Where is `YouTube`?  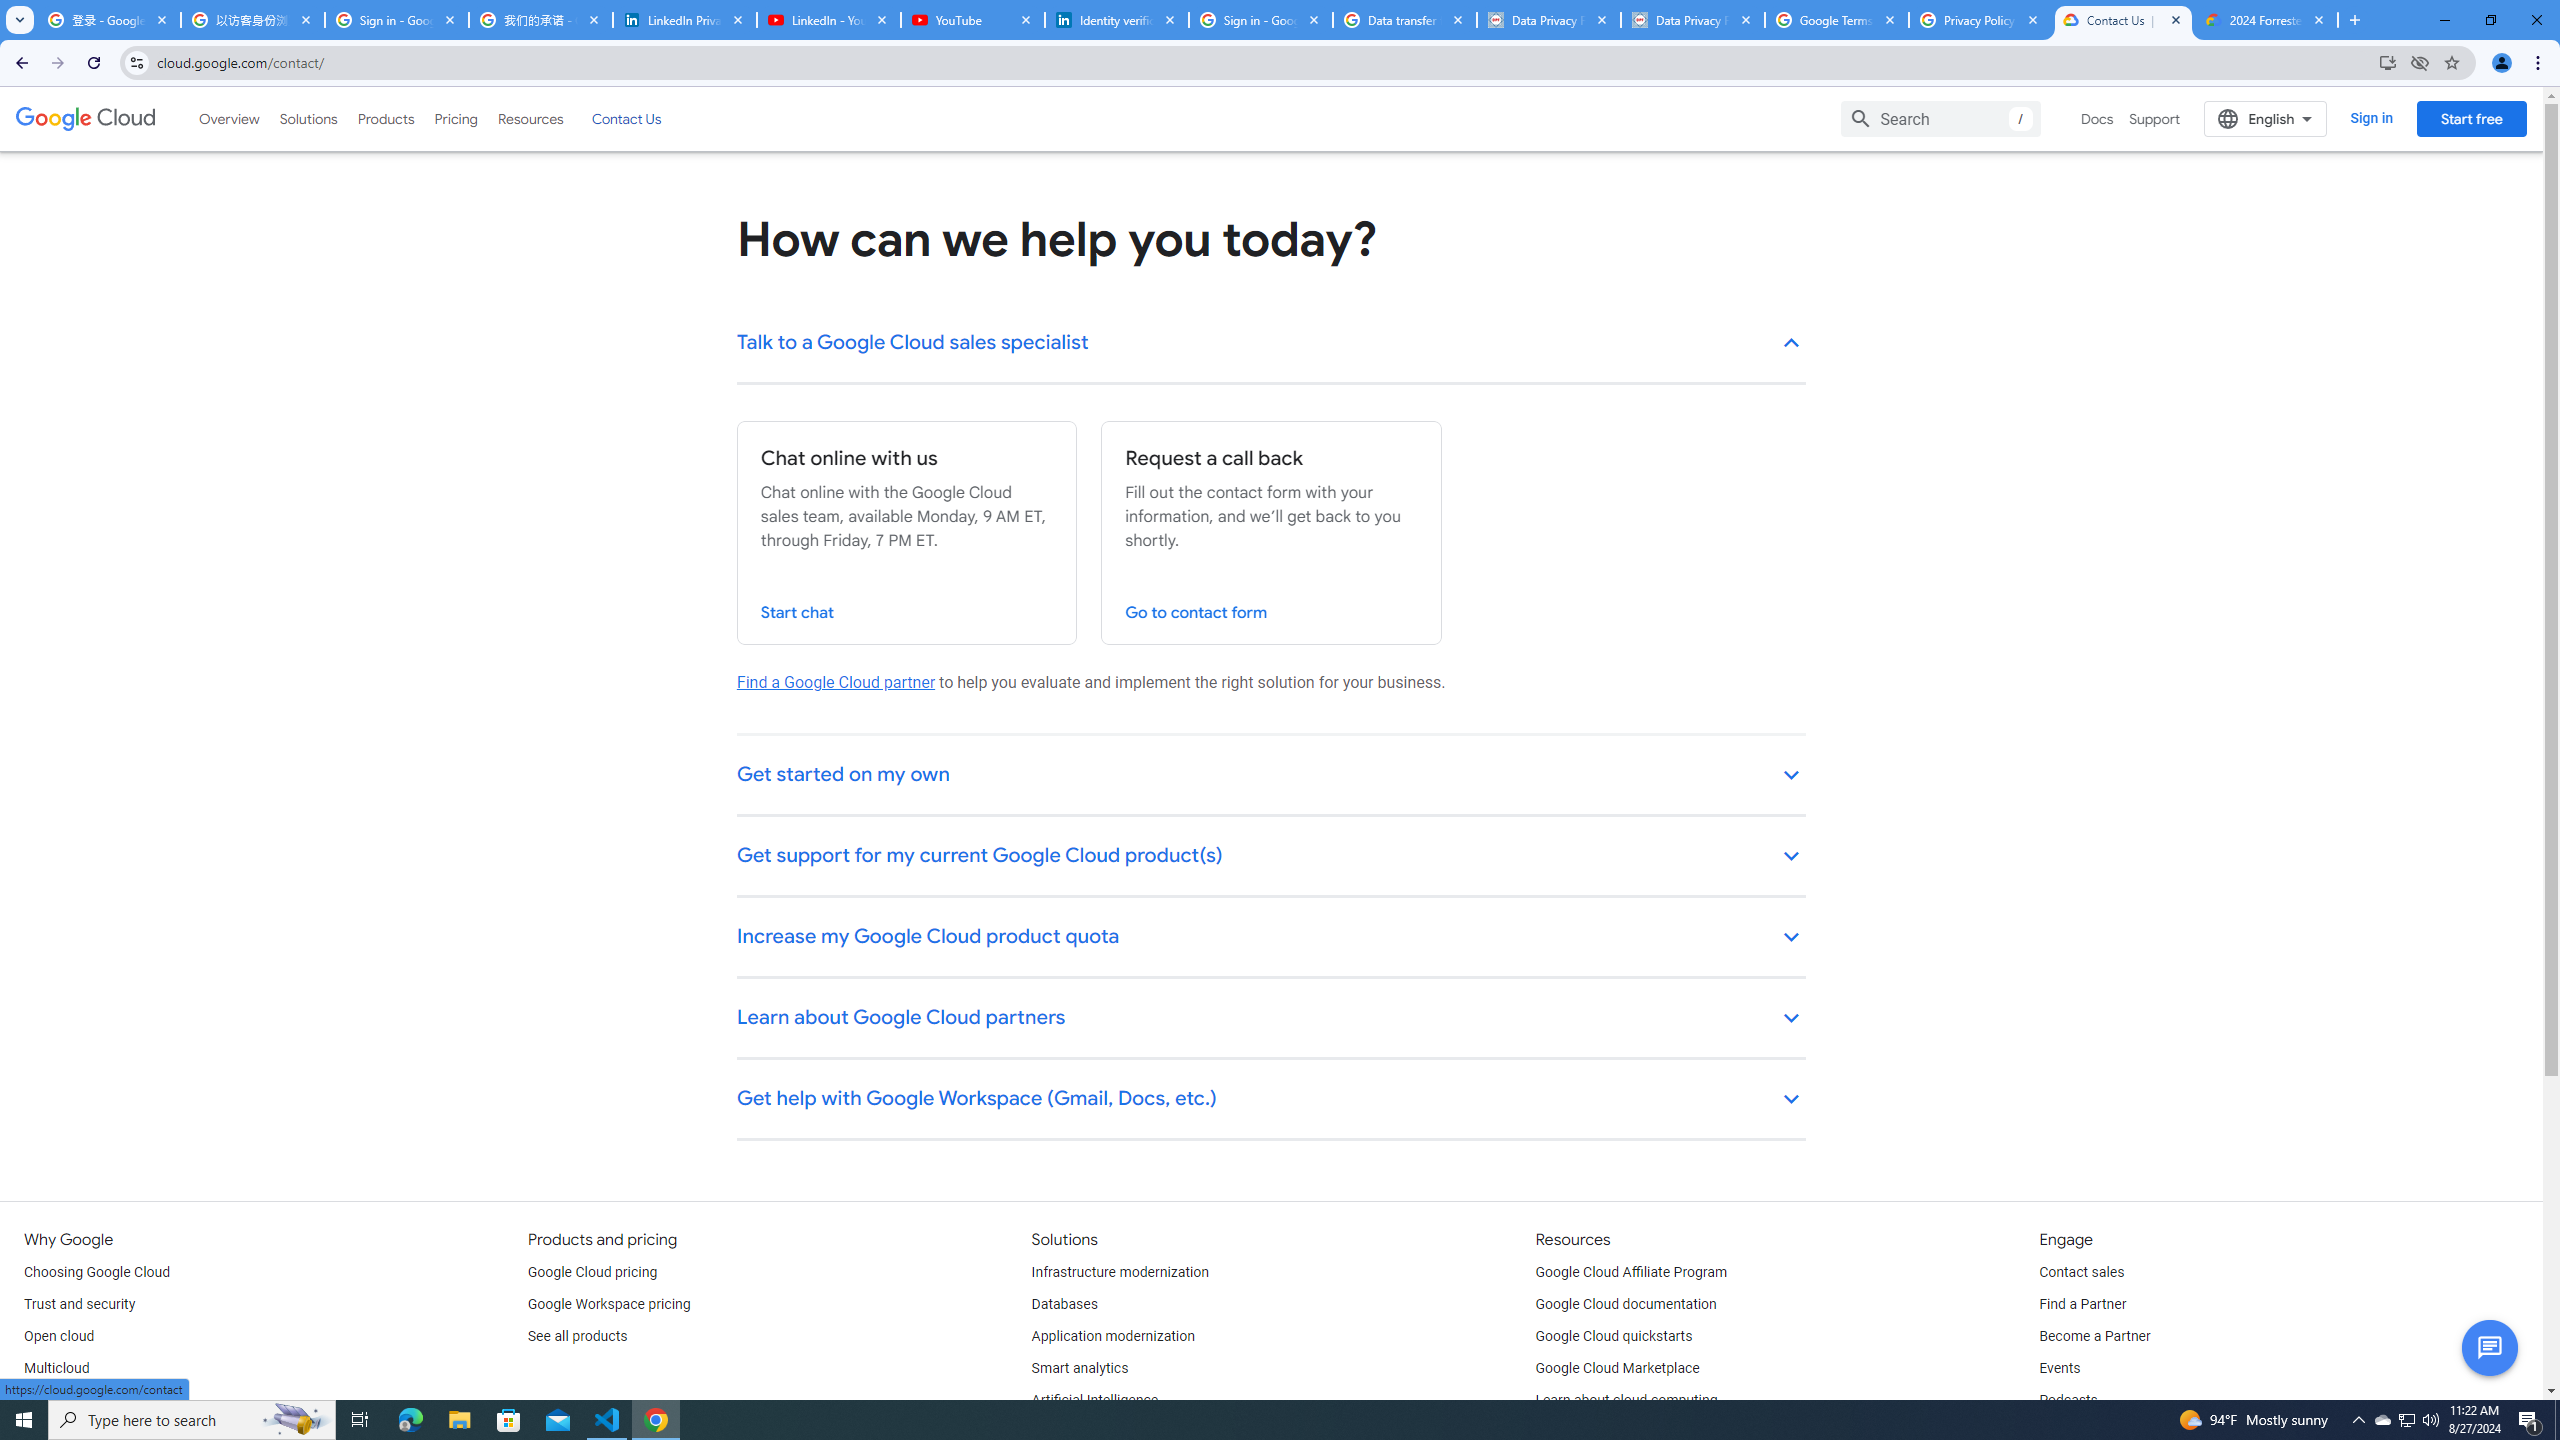
YouTube is located at coordinates (972, 20).